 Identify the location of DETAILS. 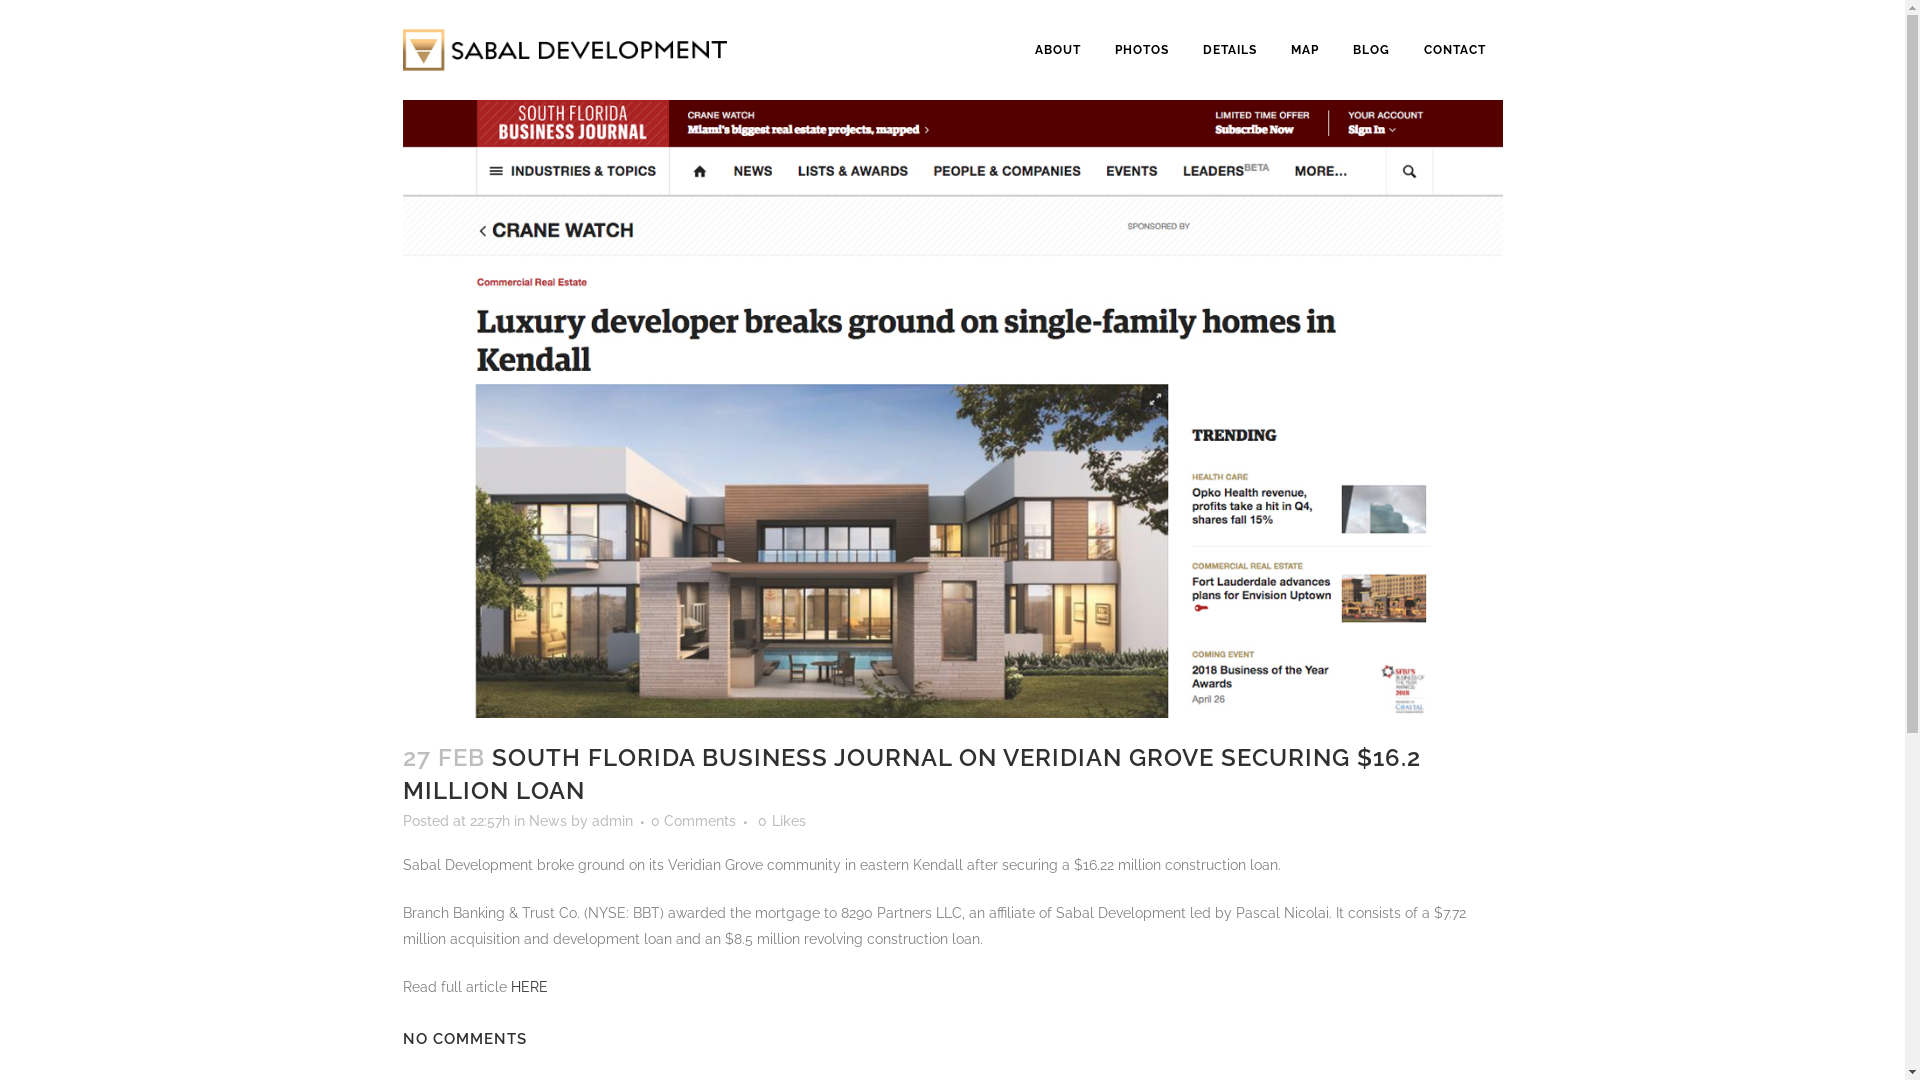
(1230, 50).